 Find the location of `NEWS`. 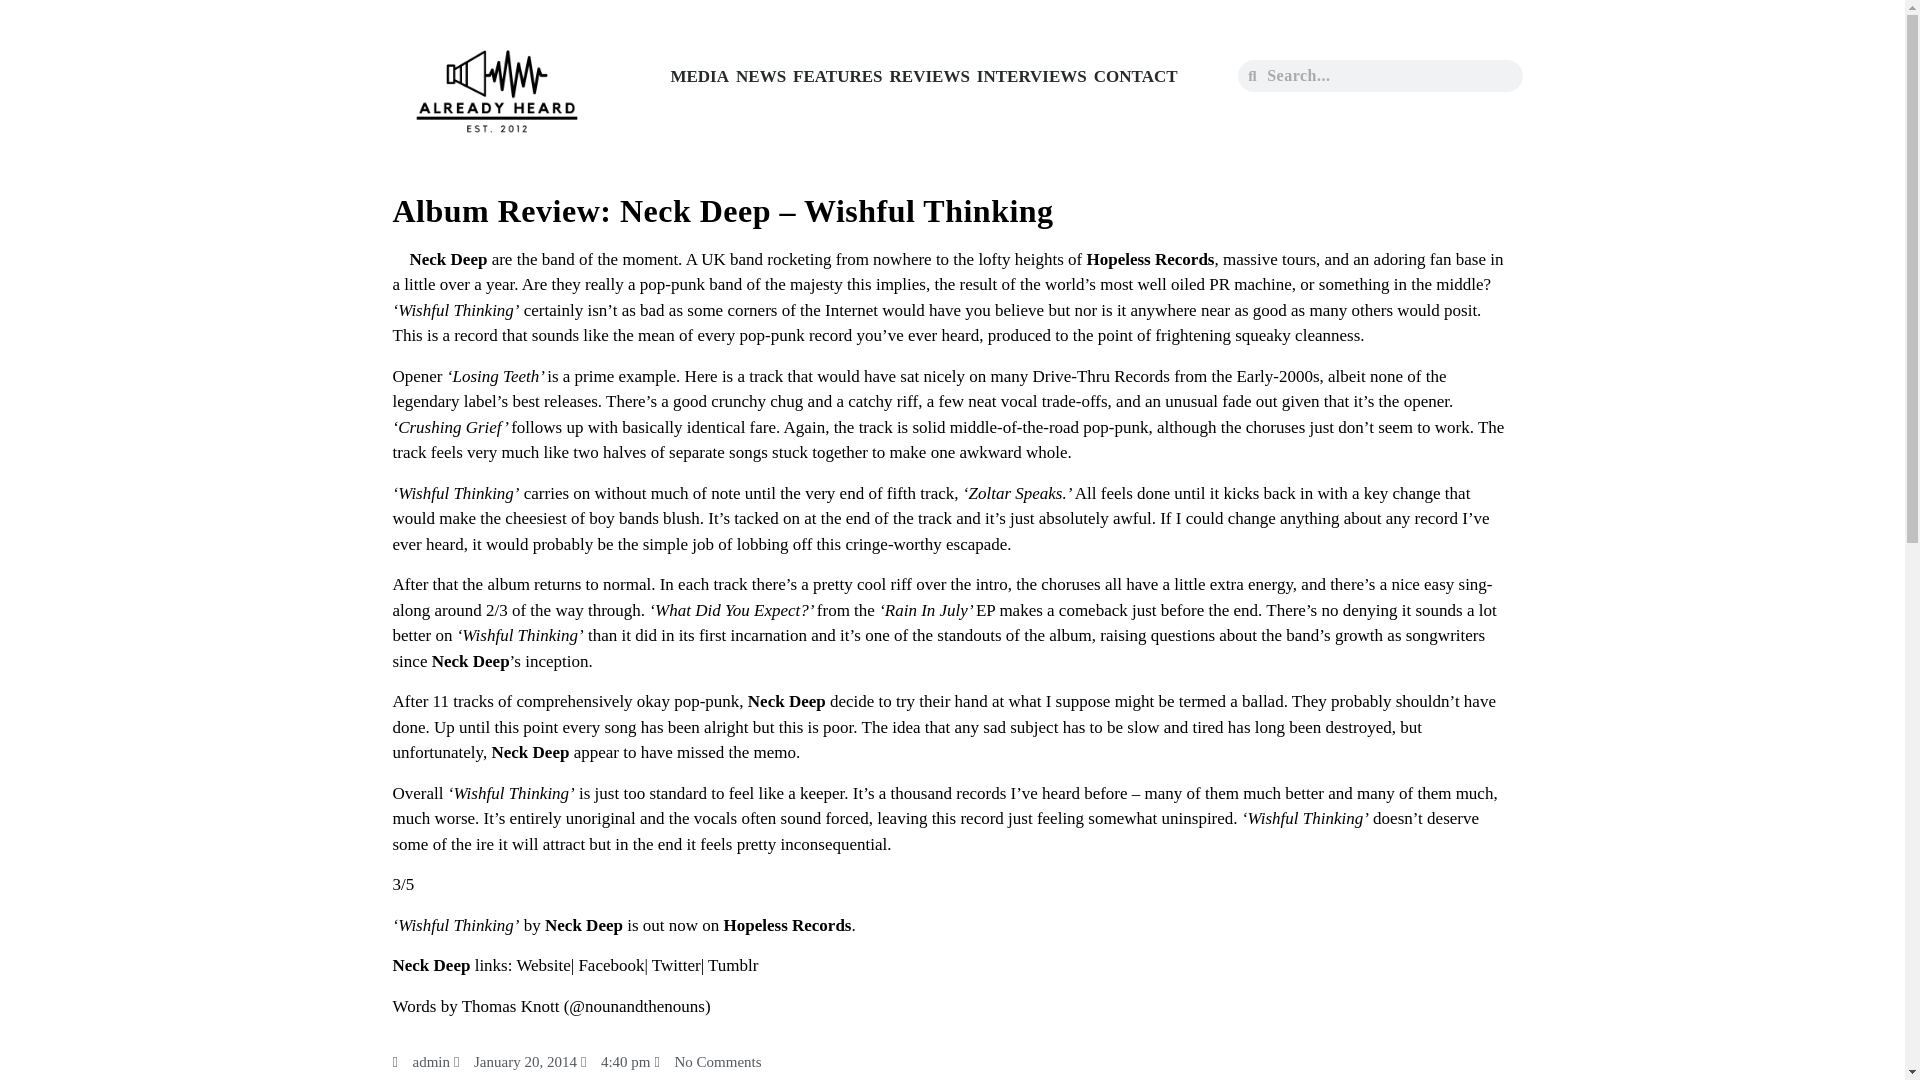

NEWS is located at coordinates (761, 76).